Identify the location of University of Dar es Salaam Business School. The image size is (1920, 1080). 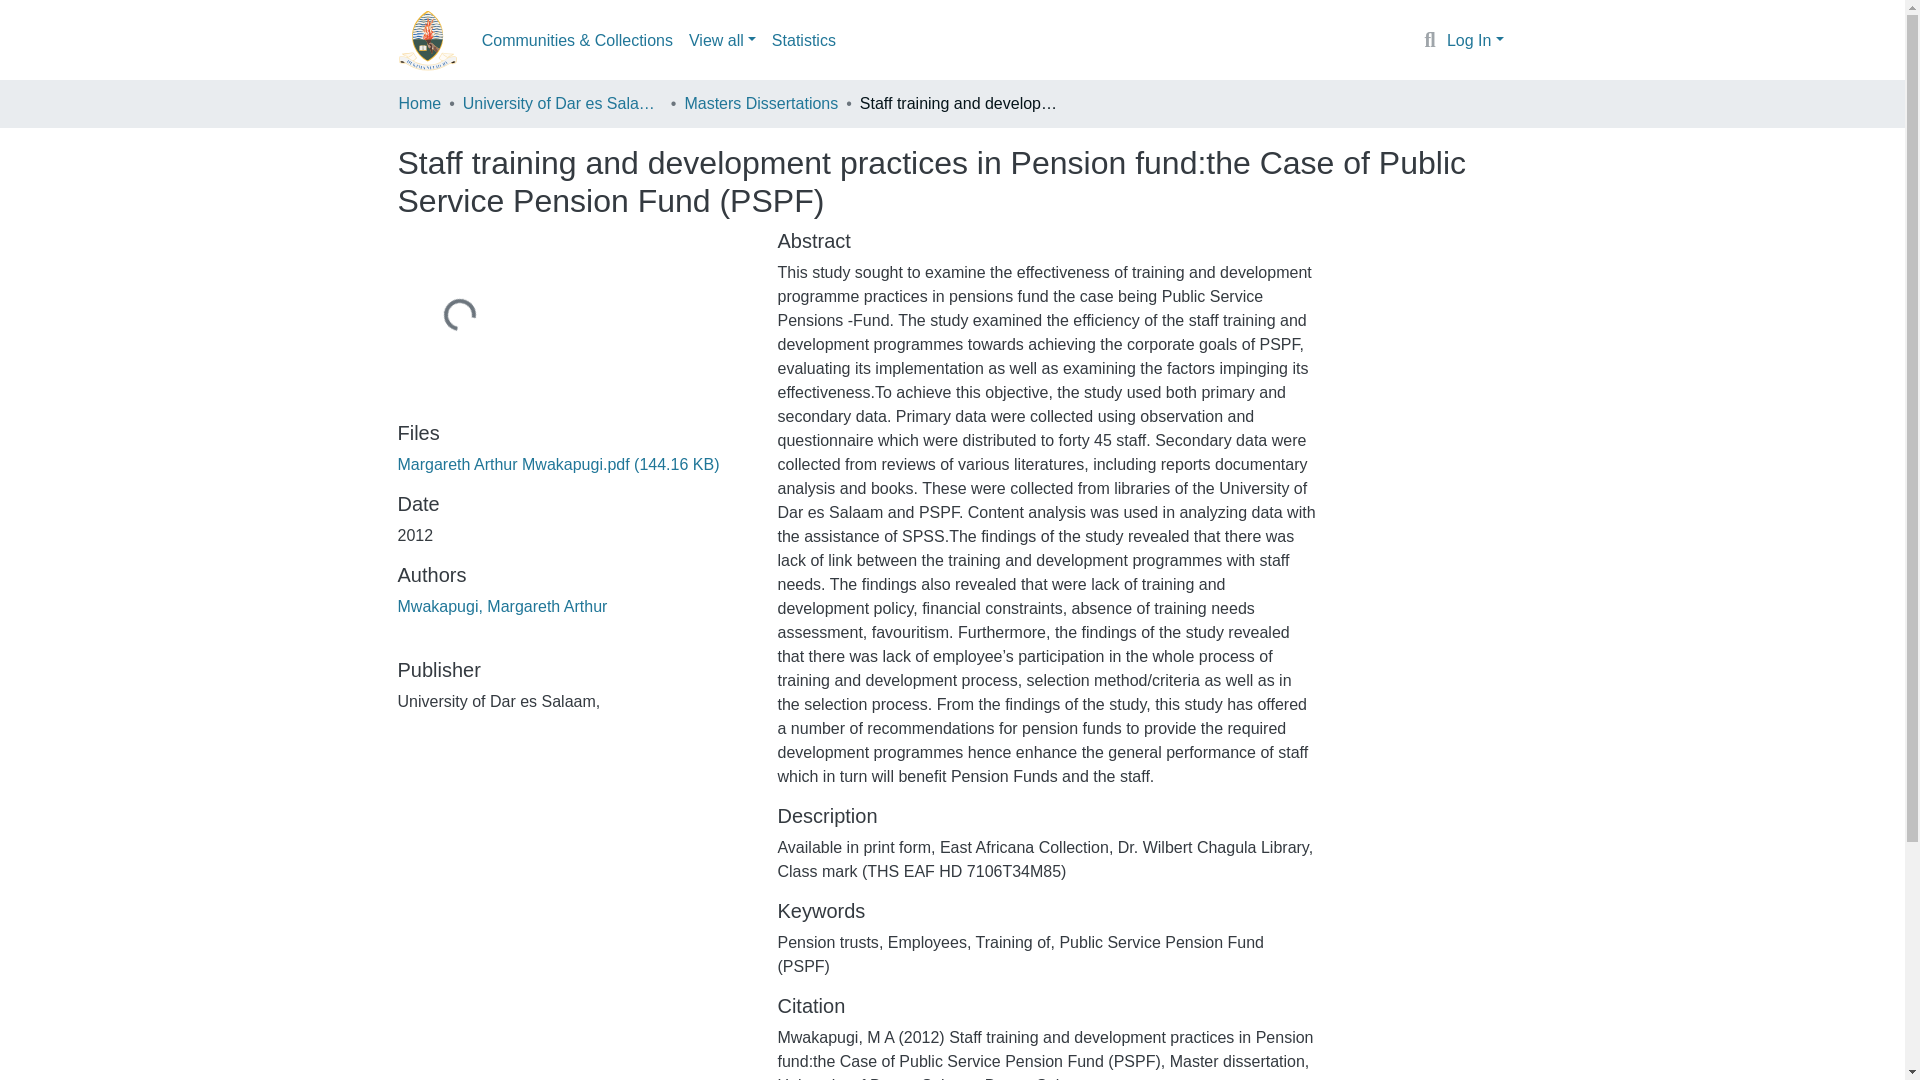
(562, 103).